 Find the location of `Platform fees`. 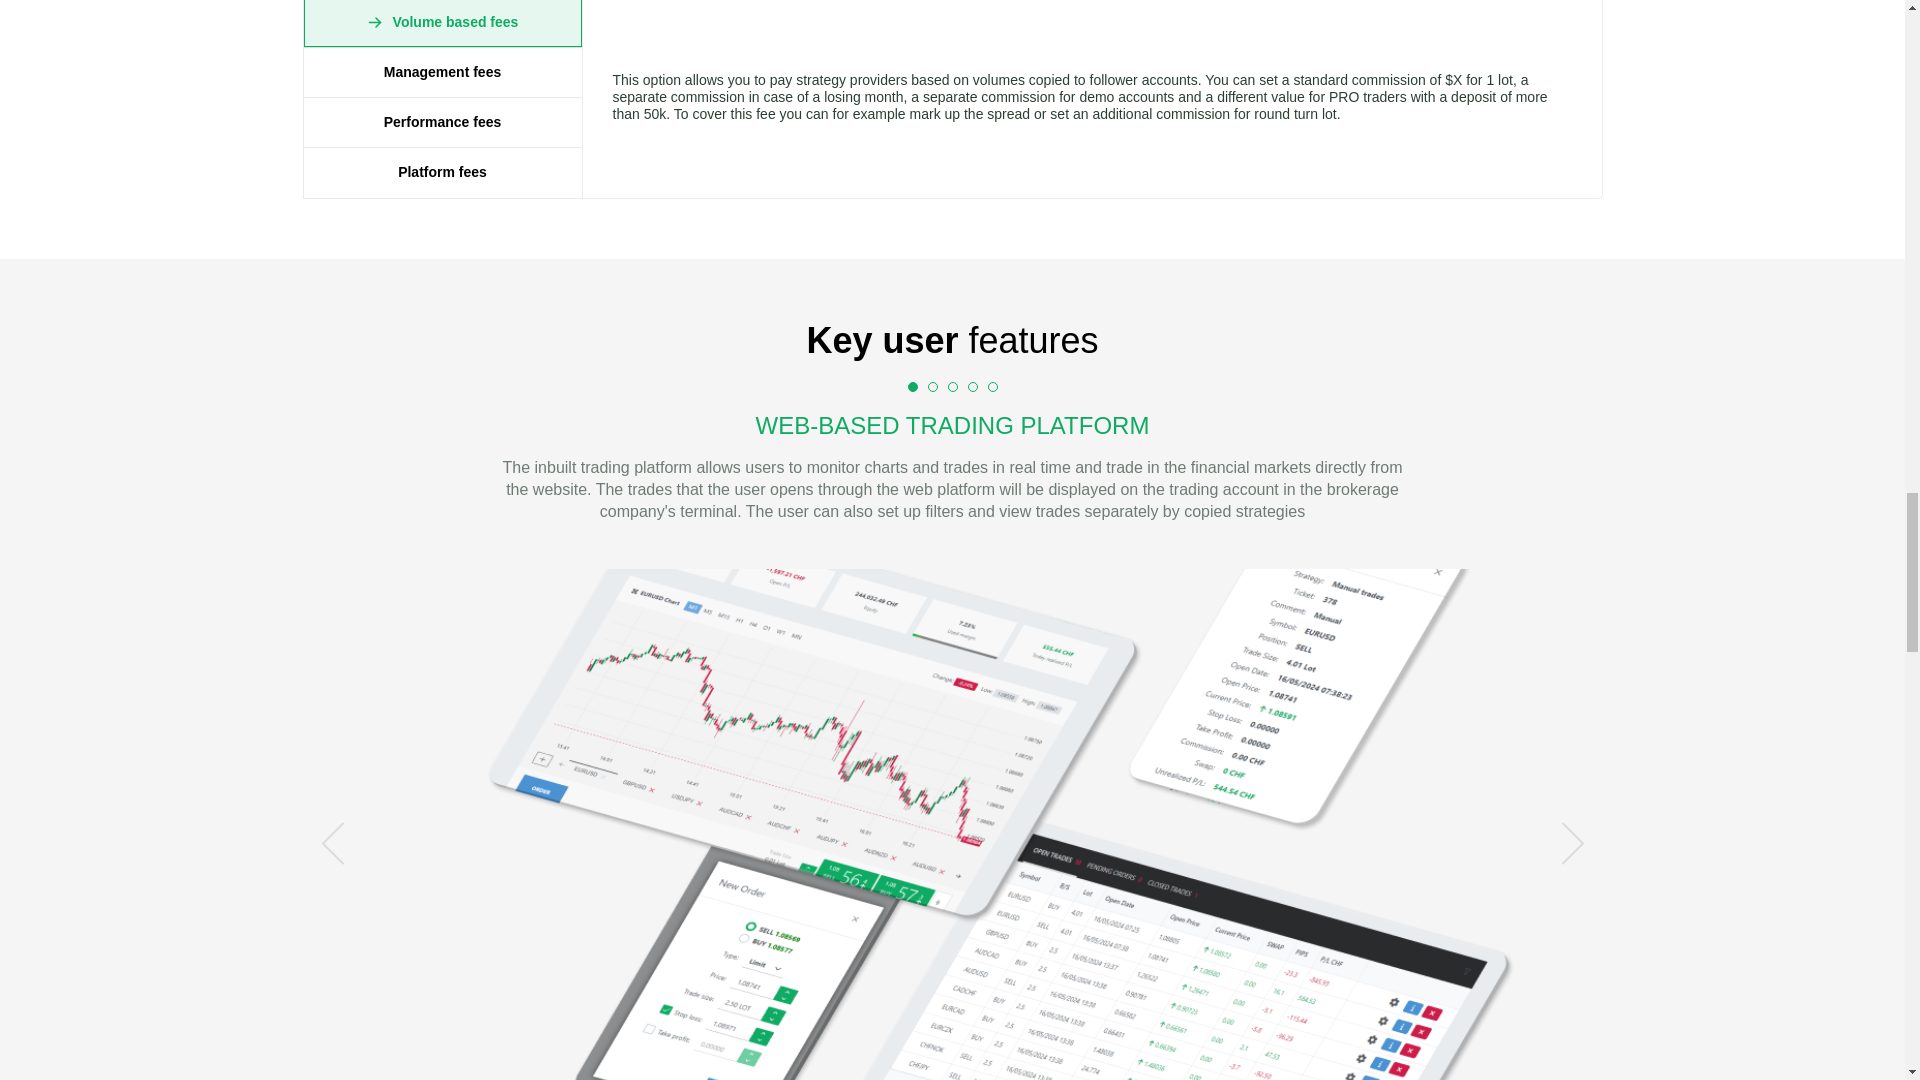

Platform fees is located at coordinates (442, 172).